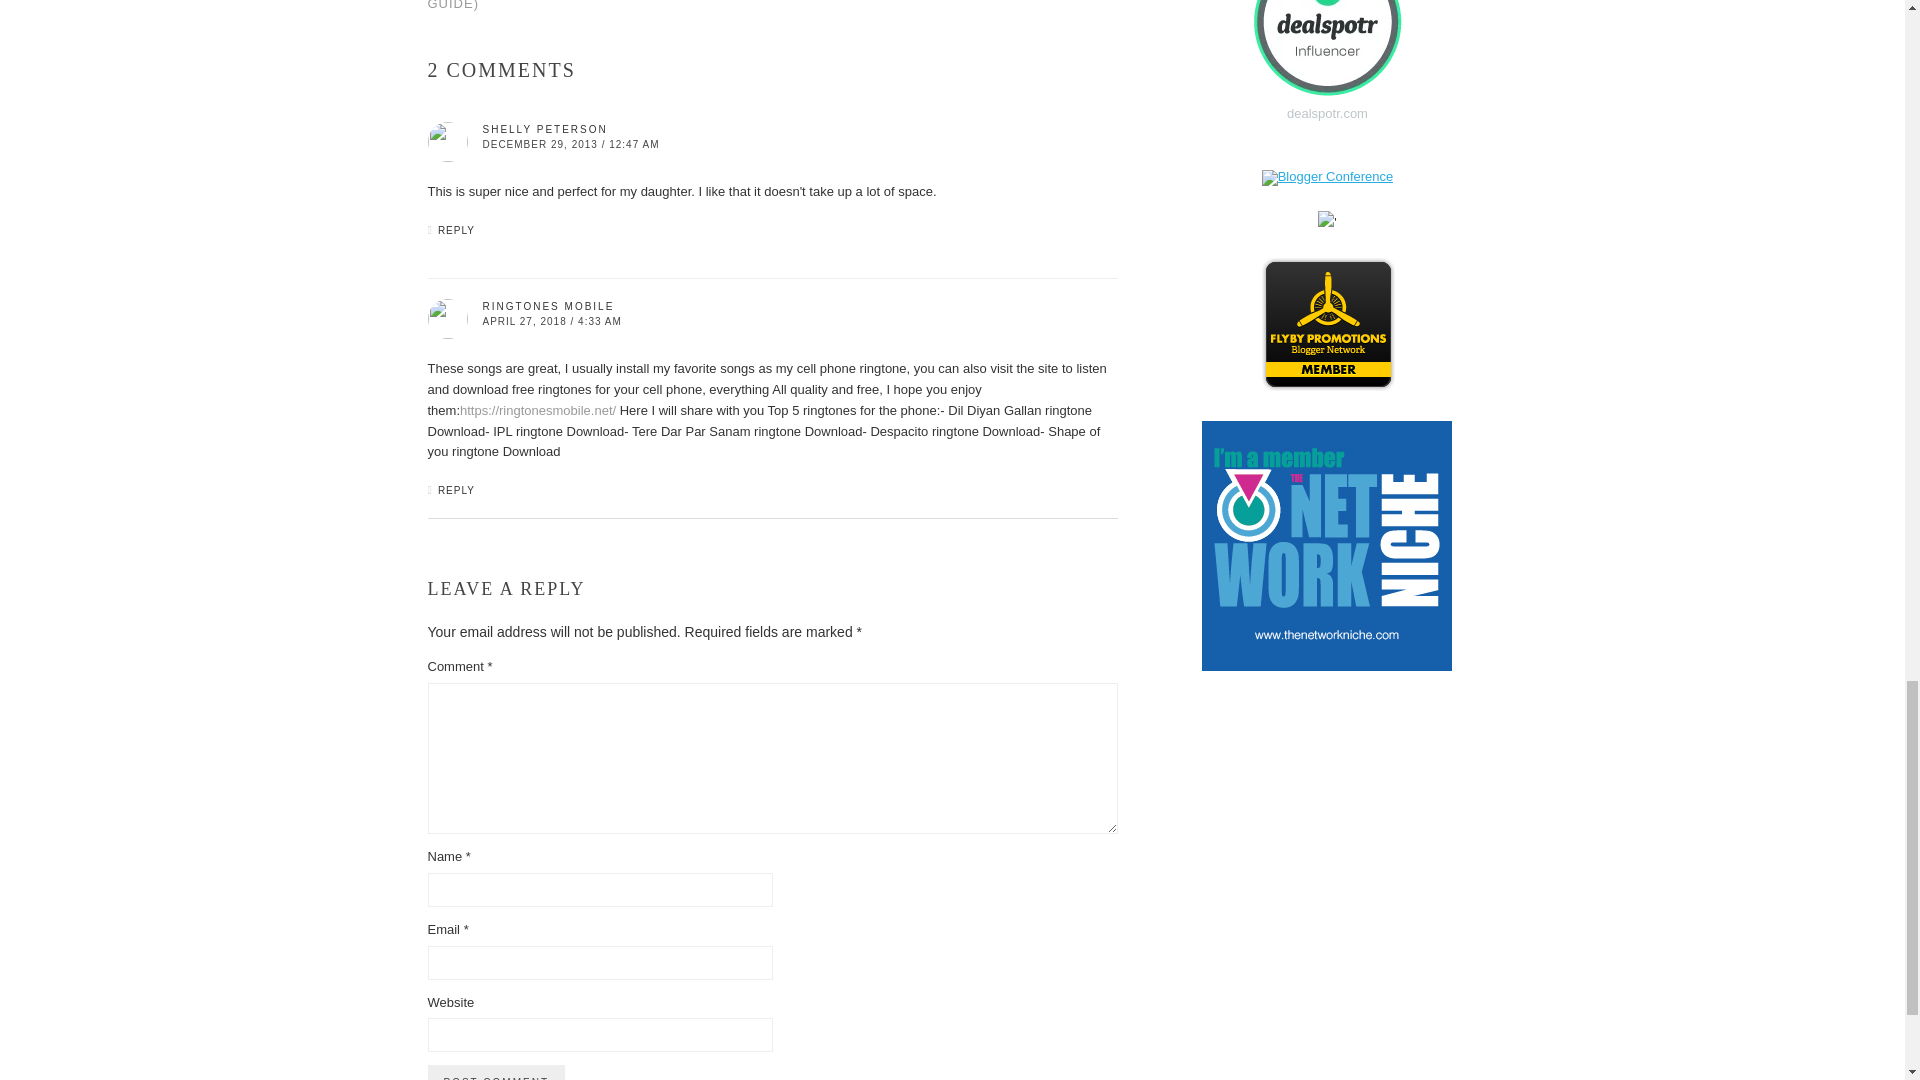 Image resolution: width=1920 pixels, height=1080 pixels. What do you see at coordinates (456, 490) in the screenshot?
I see `REPLY` at bounding box center [456, 490].